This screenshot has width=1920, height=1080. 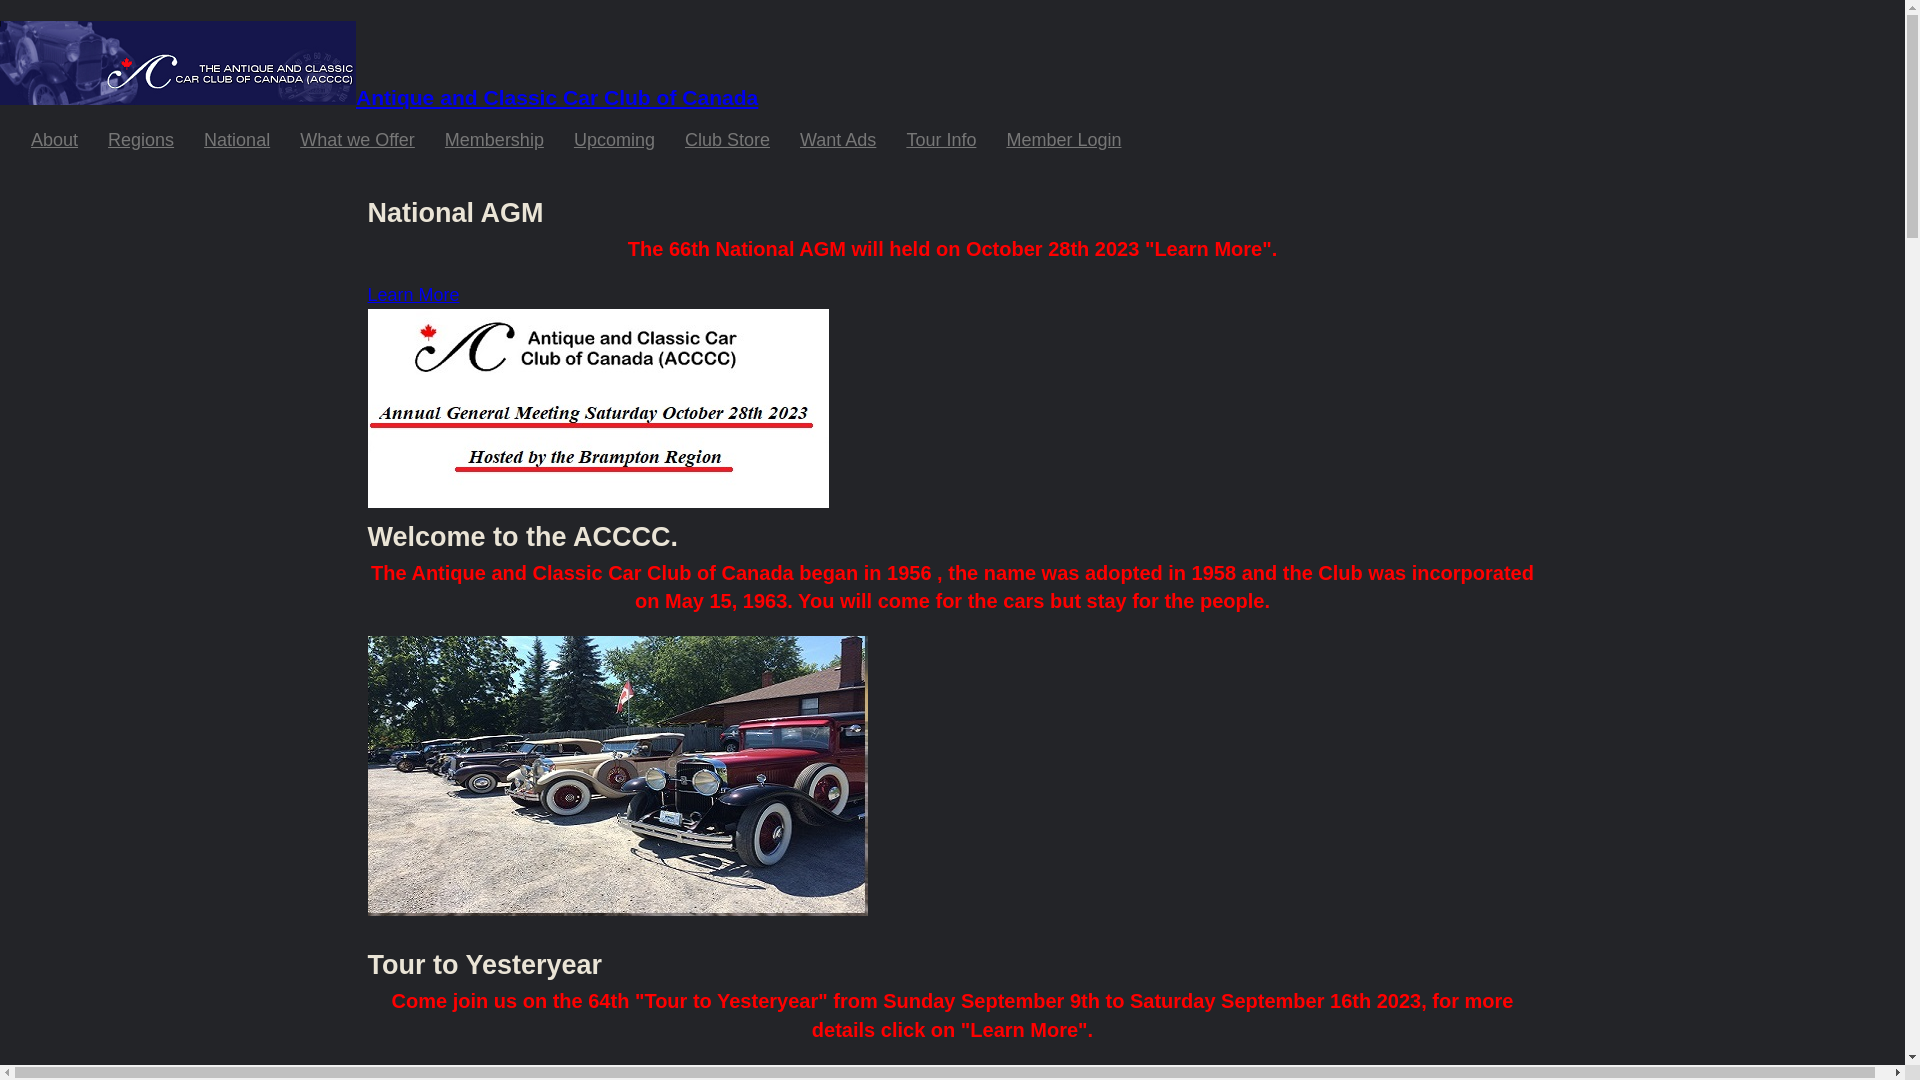 What do you see at coordinates (941, 140) in the screenshot?
I see `Tour Info` at bounding box center [941, 140].